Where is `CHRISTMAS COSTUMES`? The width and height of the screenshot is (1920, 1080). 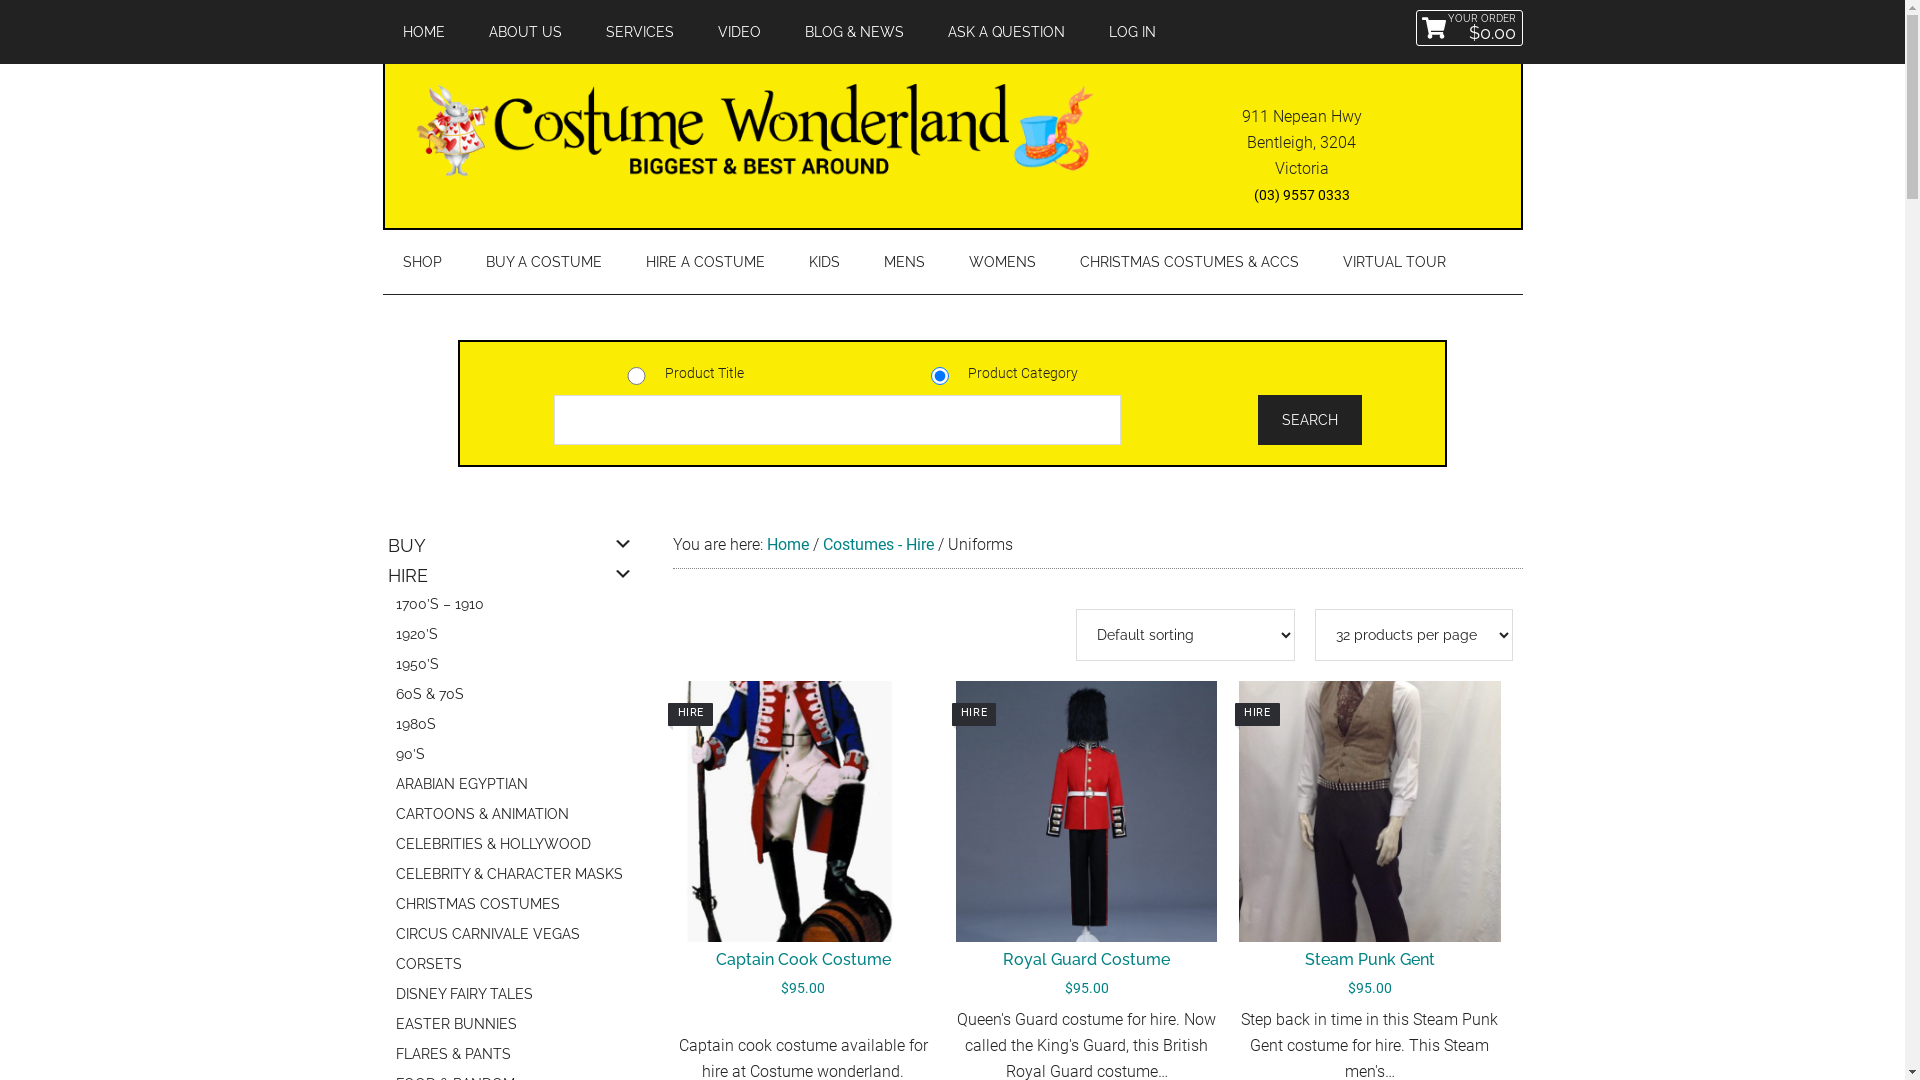 CHRISTMAS COSTUMES is located at coordinates (510, 907).